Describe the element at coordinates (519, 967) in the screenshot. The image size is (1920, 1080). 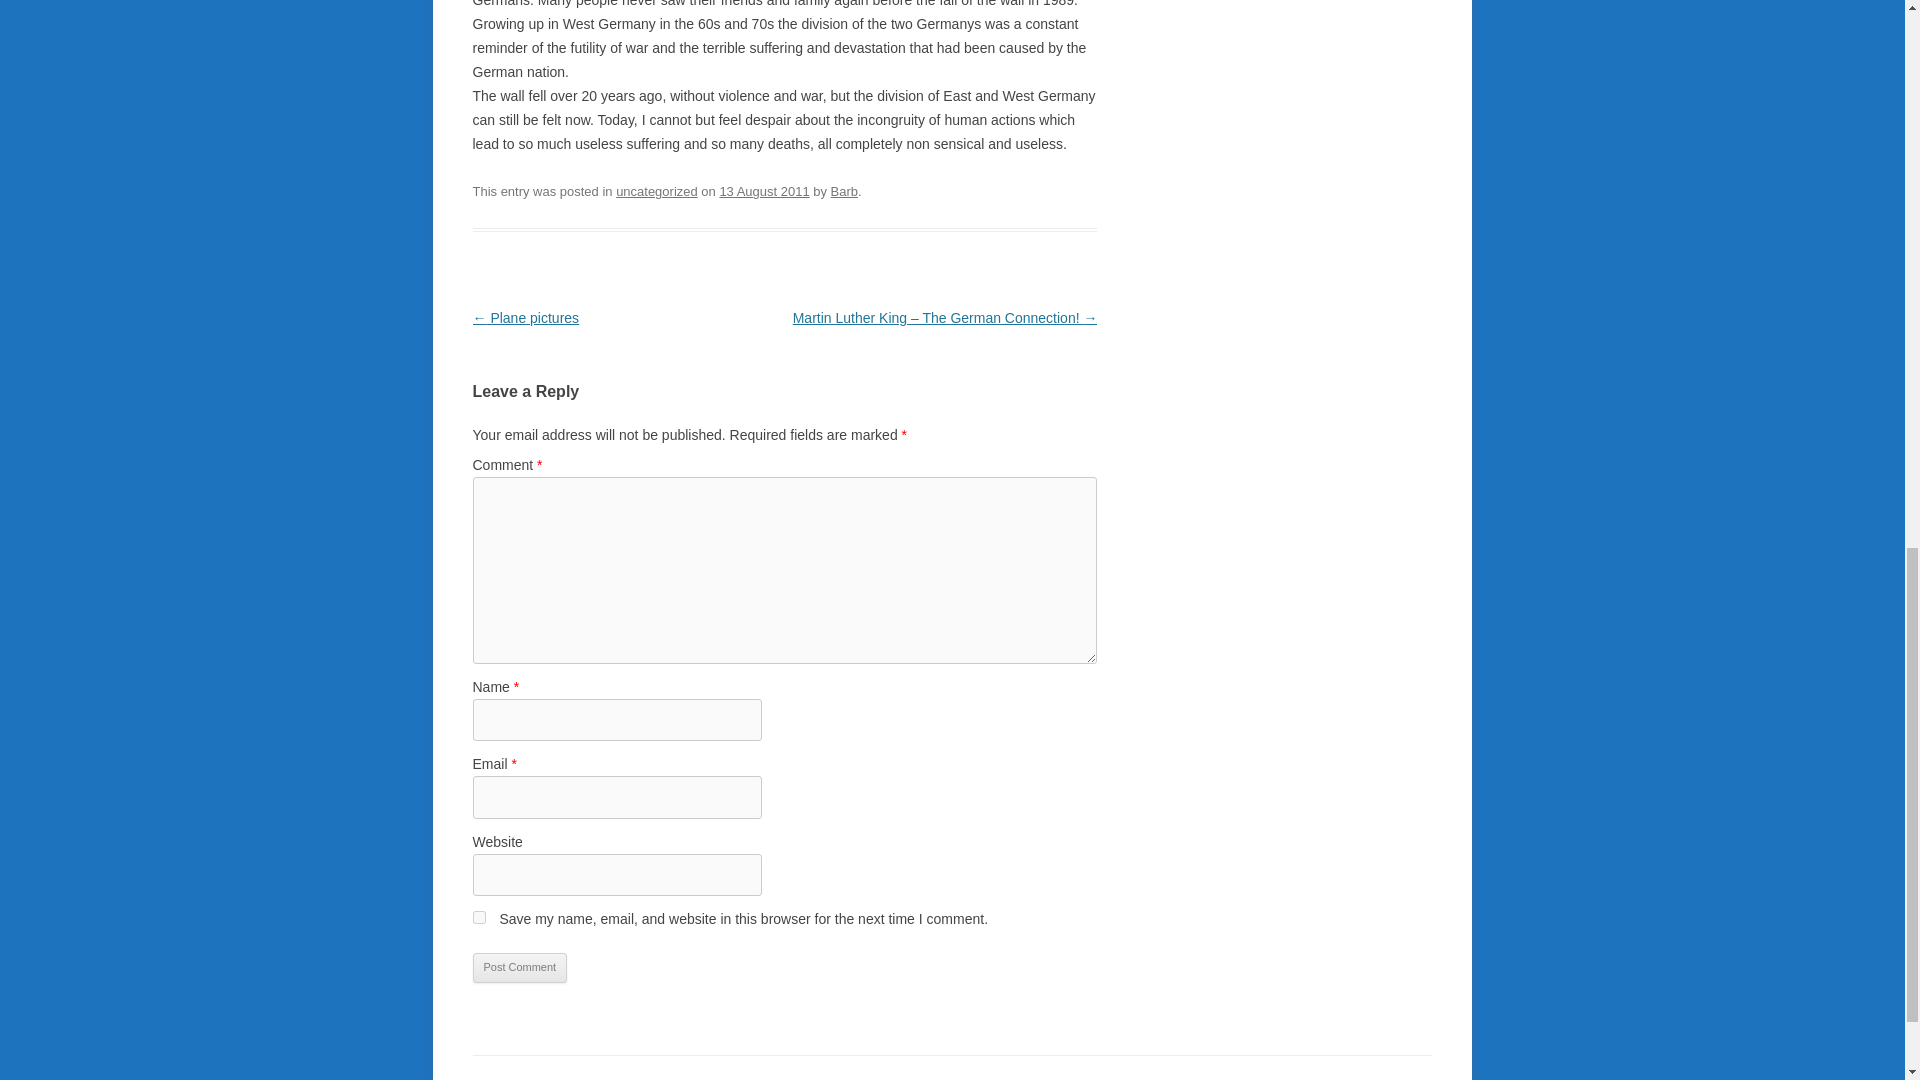
I see `Post Comment` at that location.